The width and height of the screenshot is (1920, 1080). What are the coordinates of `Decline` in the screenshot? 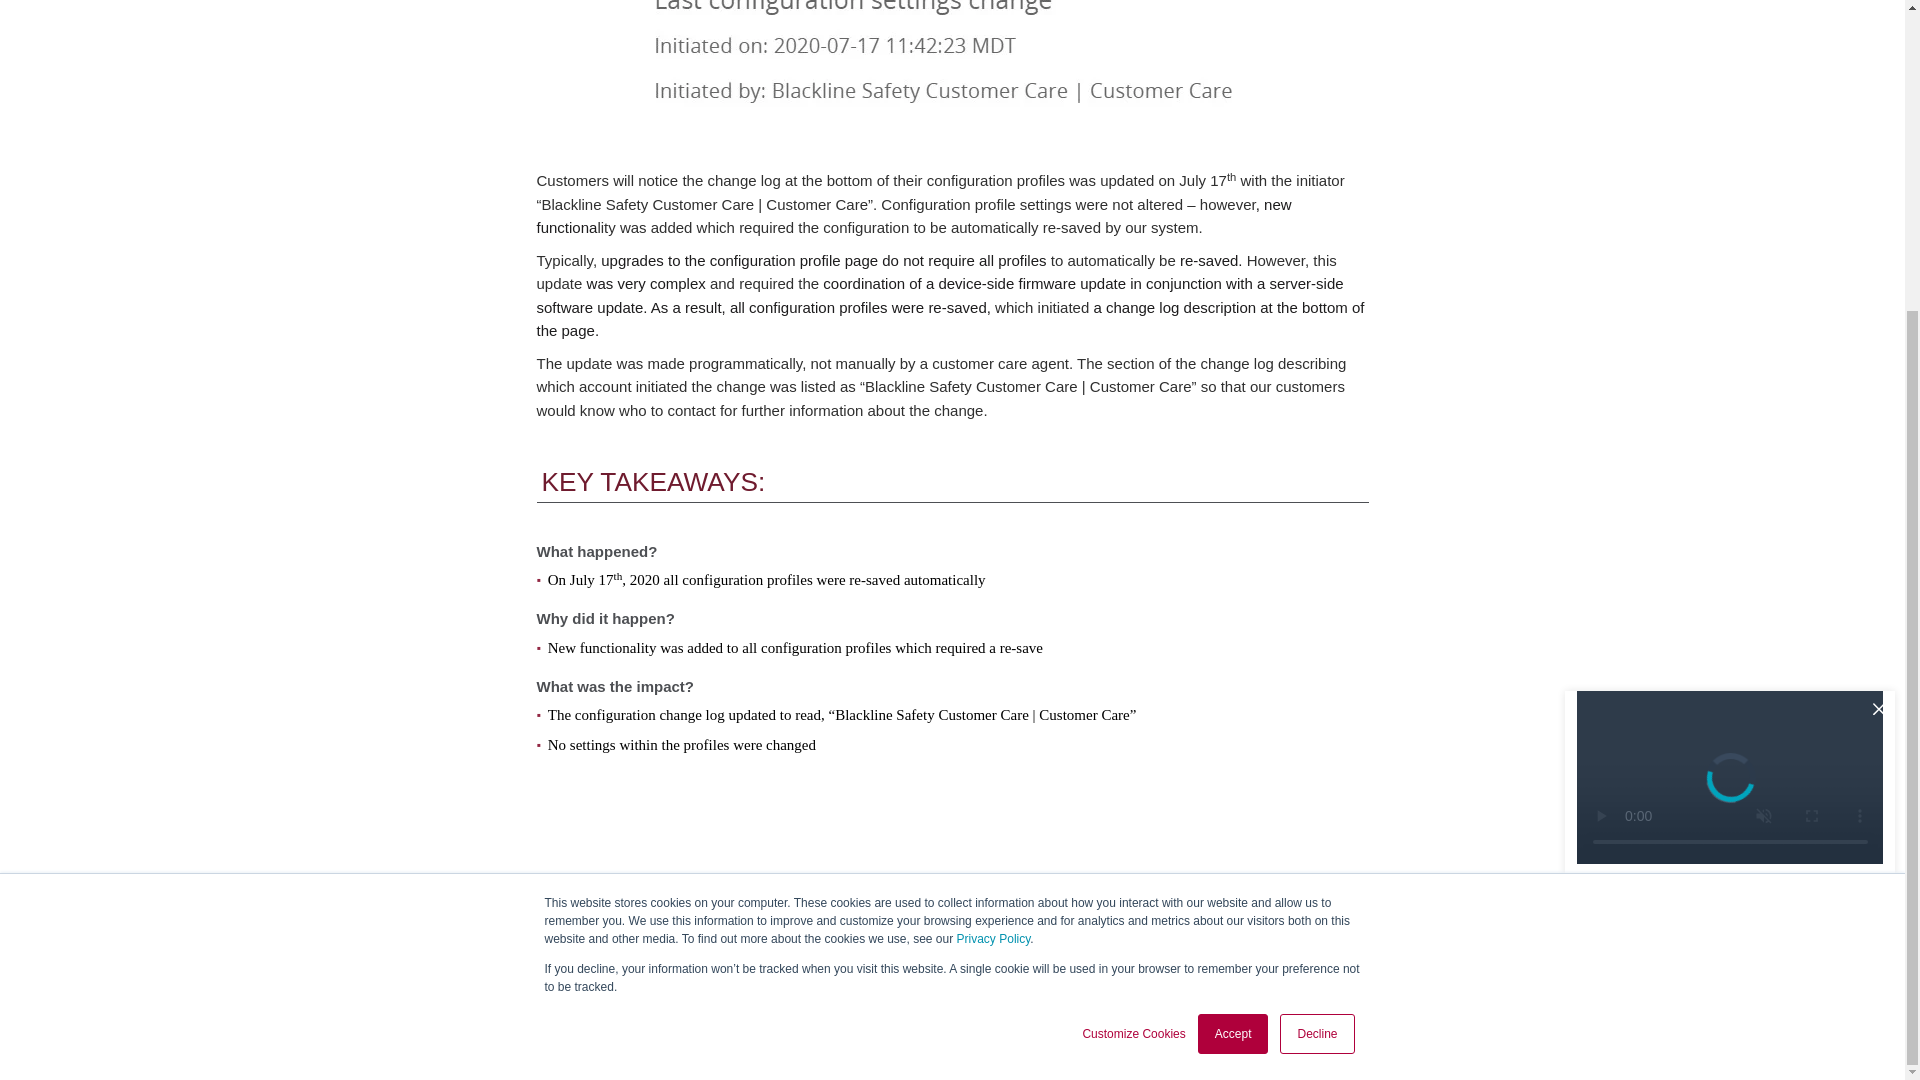 It's located at (1316, 610).